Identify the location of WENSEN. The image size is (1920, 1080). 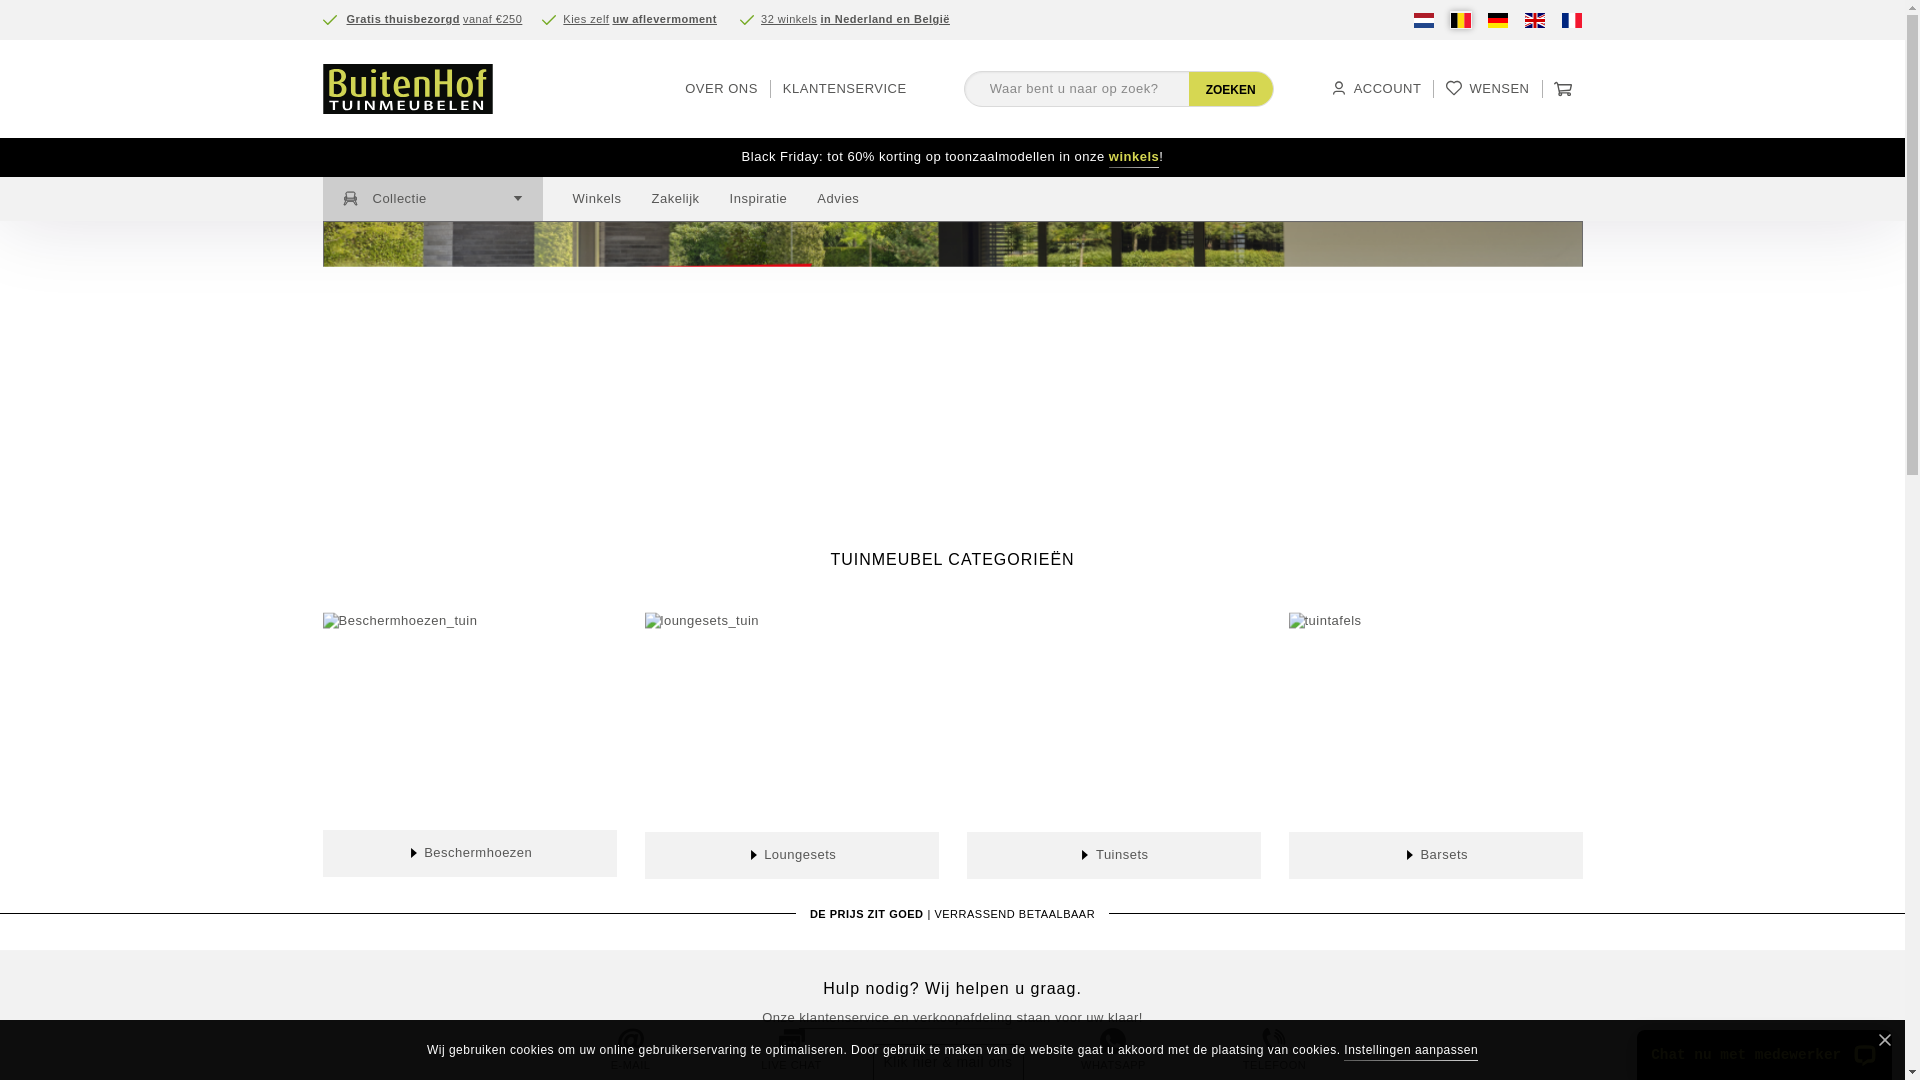
(1488, 89).